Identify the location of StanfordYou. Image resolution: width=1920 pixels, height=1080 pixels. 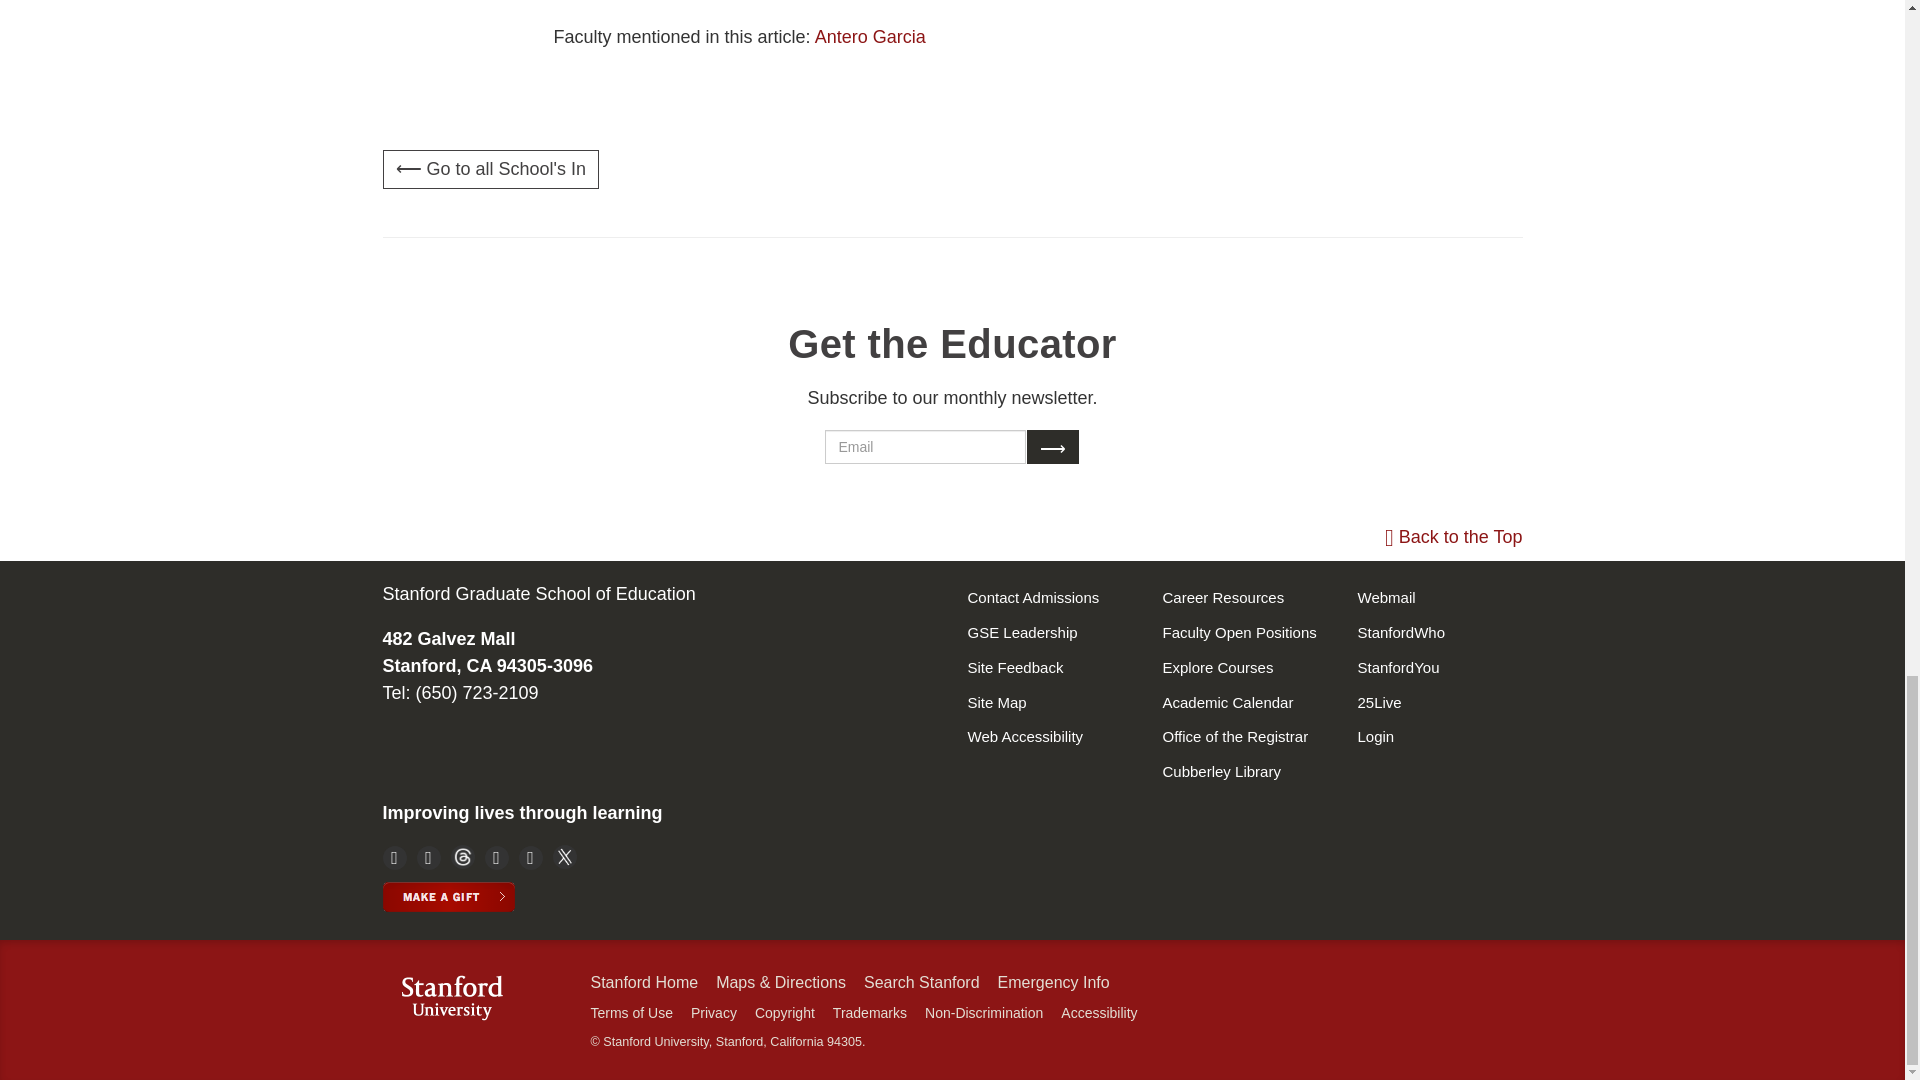
(1440, 668).